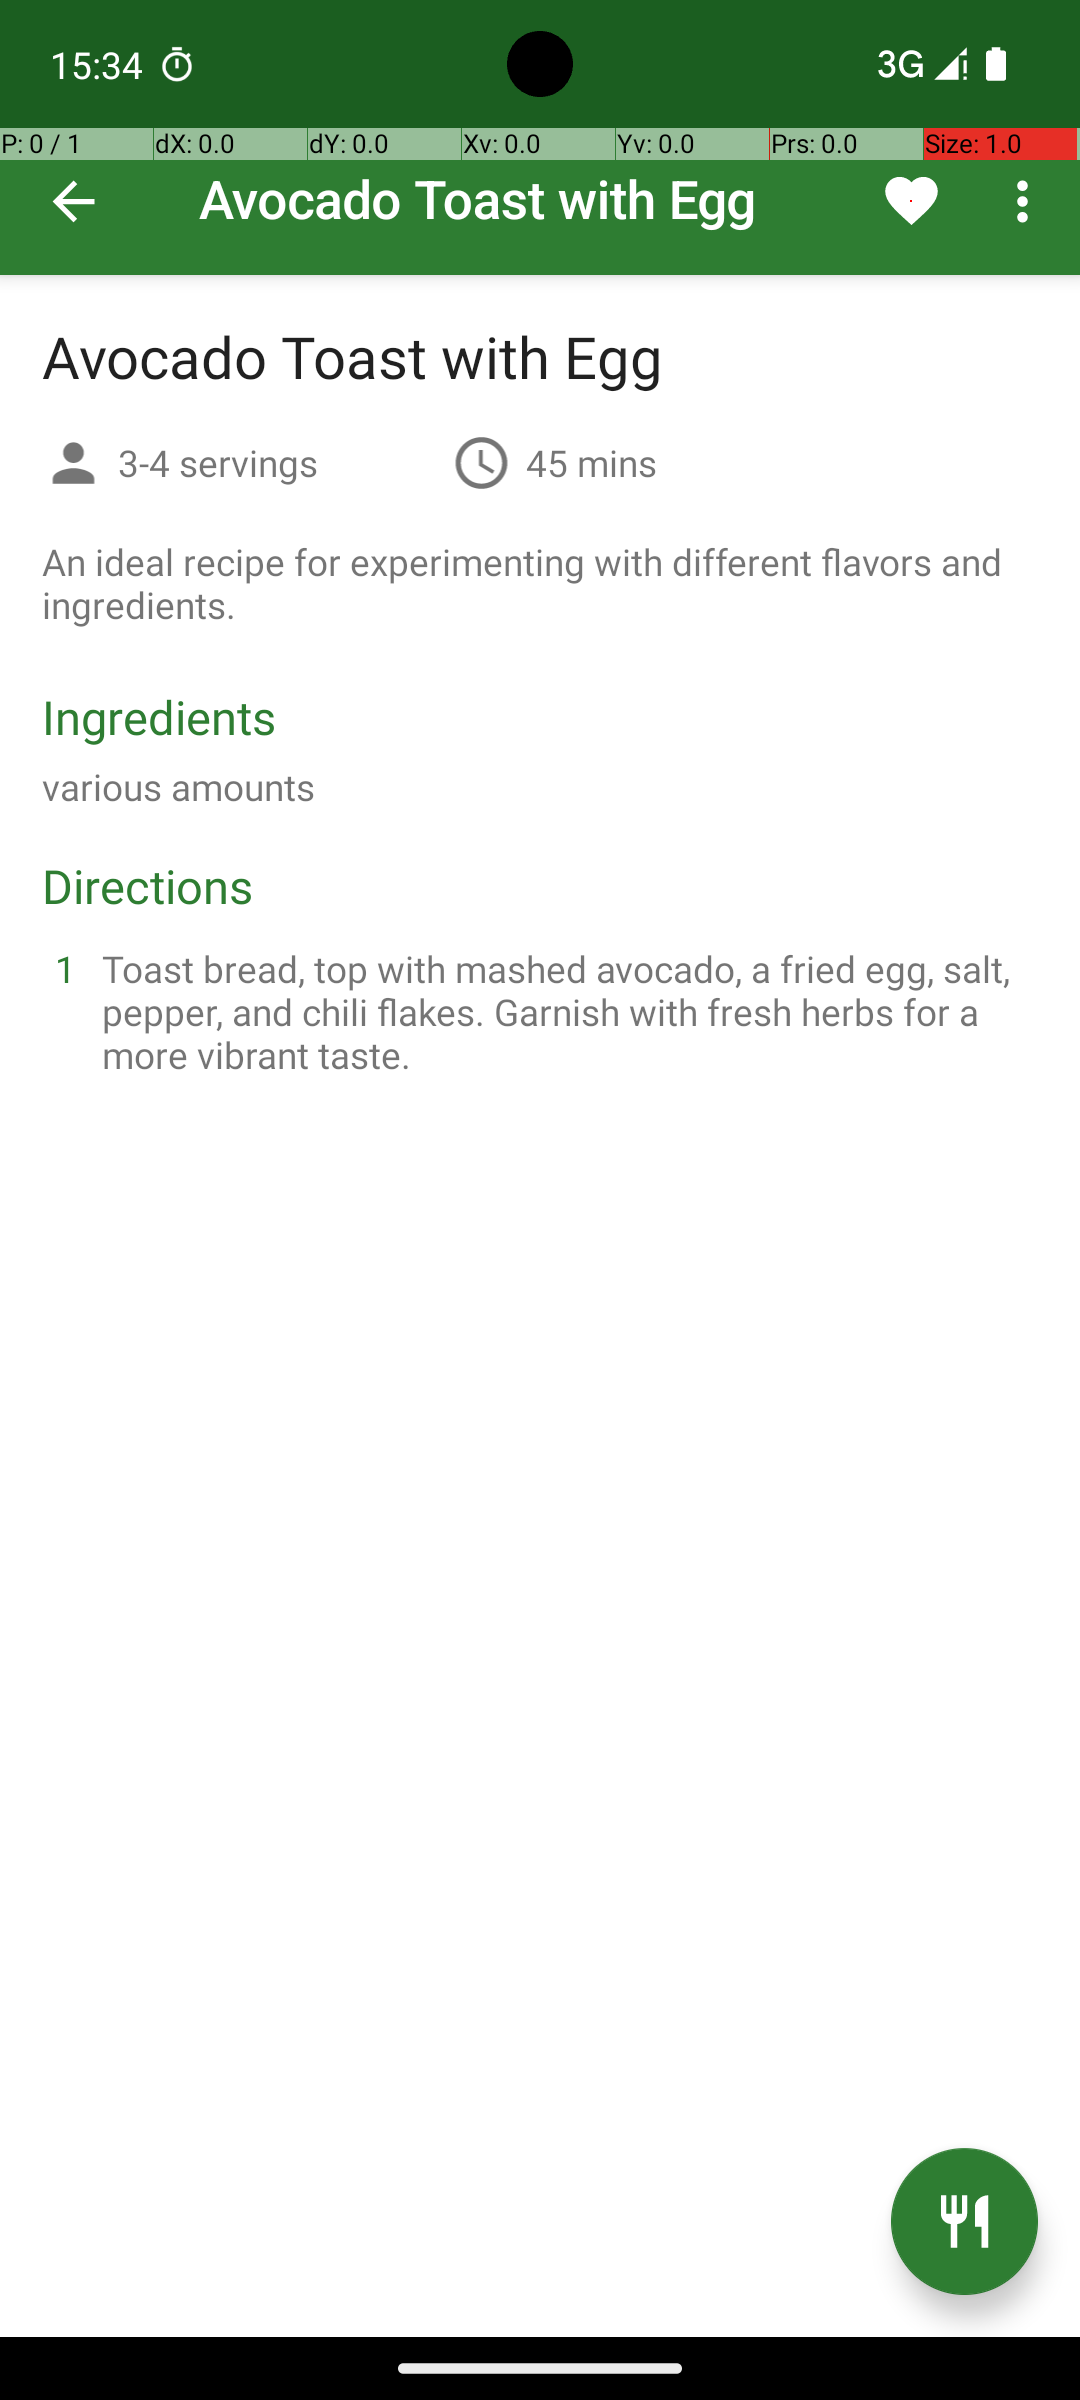  I want to click on Toast bread, top with mashed avocado, a fried egg, salt, pepper, and chili flakes. Garnish with fresh herbs for a more vibrant taste., so click(564, 1012).